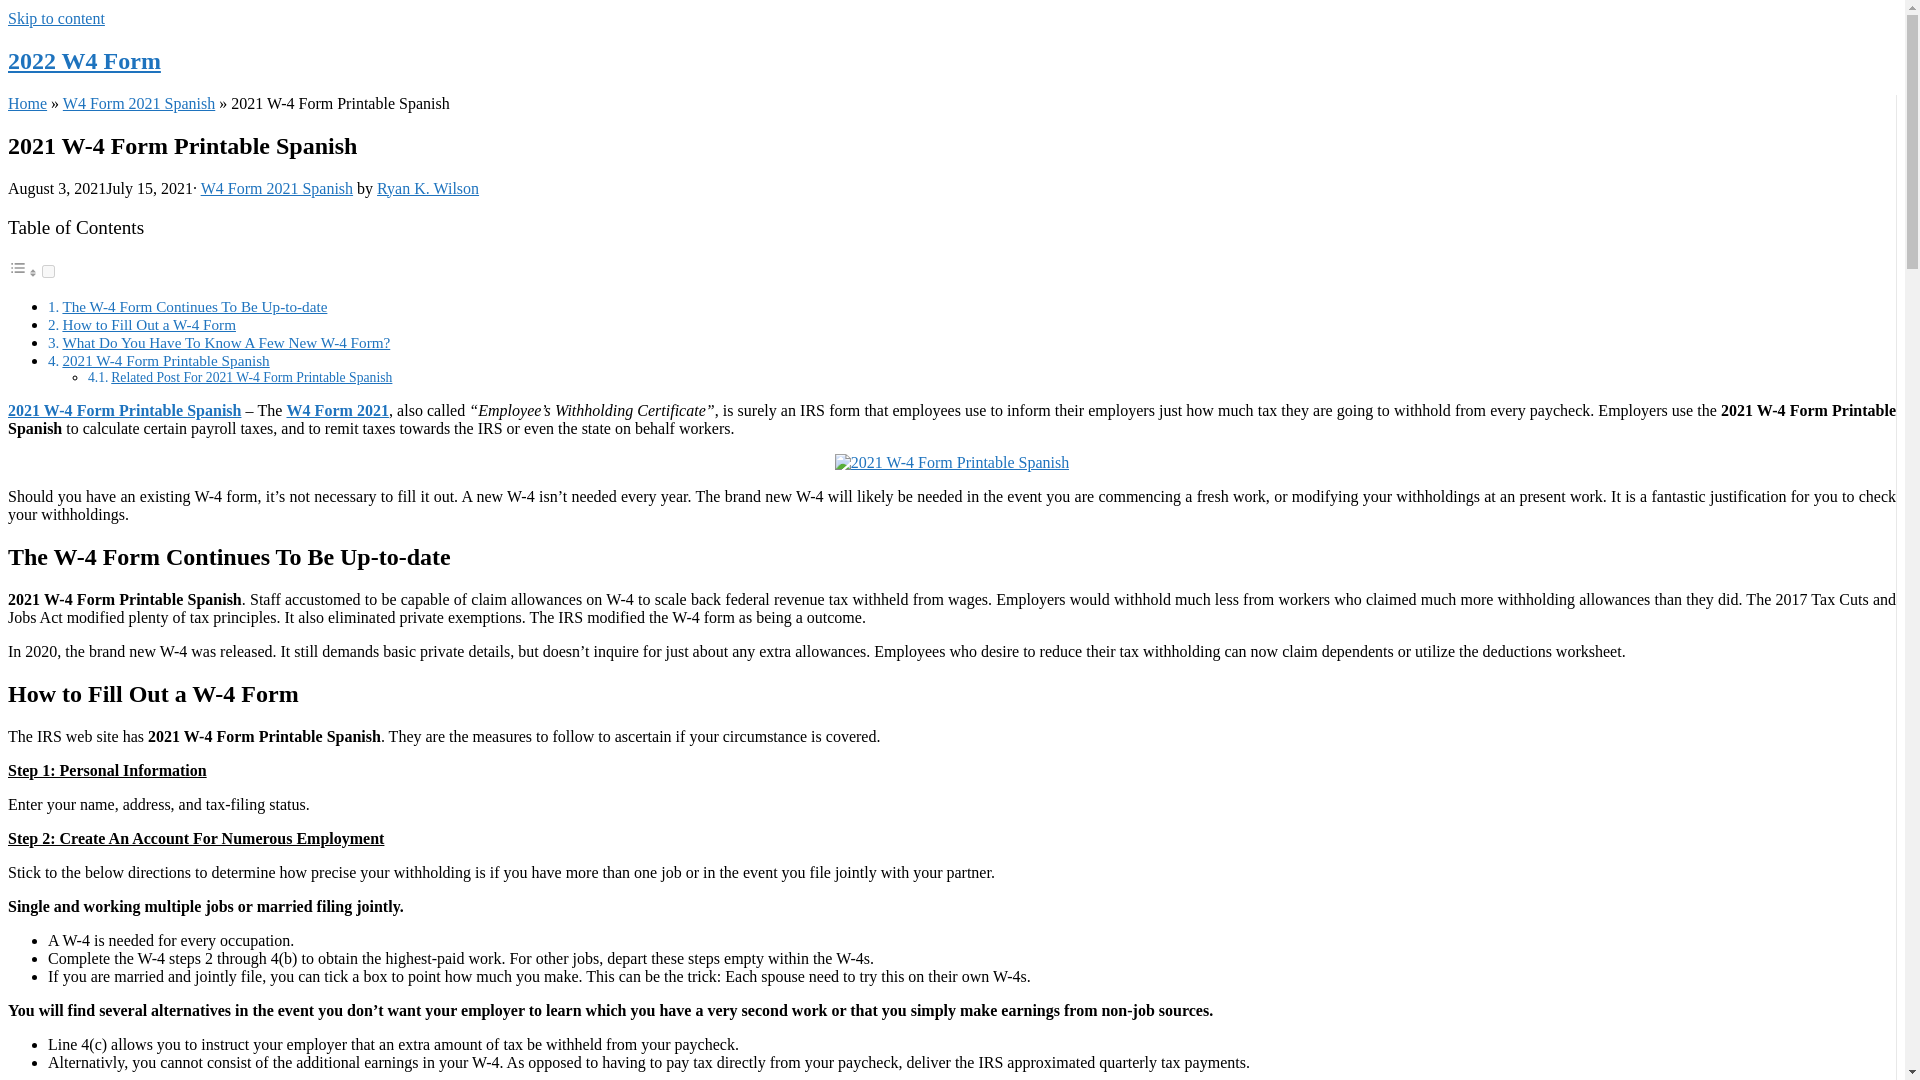 Image resolution: width=1920 pixels, height=1080 pixels. Describe the element at coordinates (56, 18) in the screenshot. I see `Skip to content` at that location.